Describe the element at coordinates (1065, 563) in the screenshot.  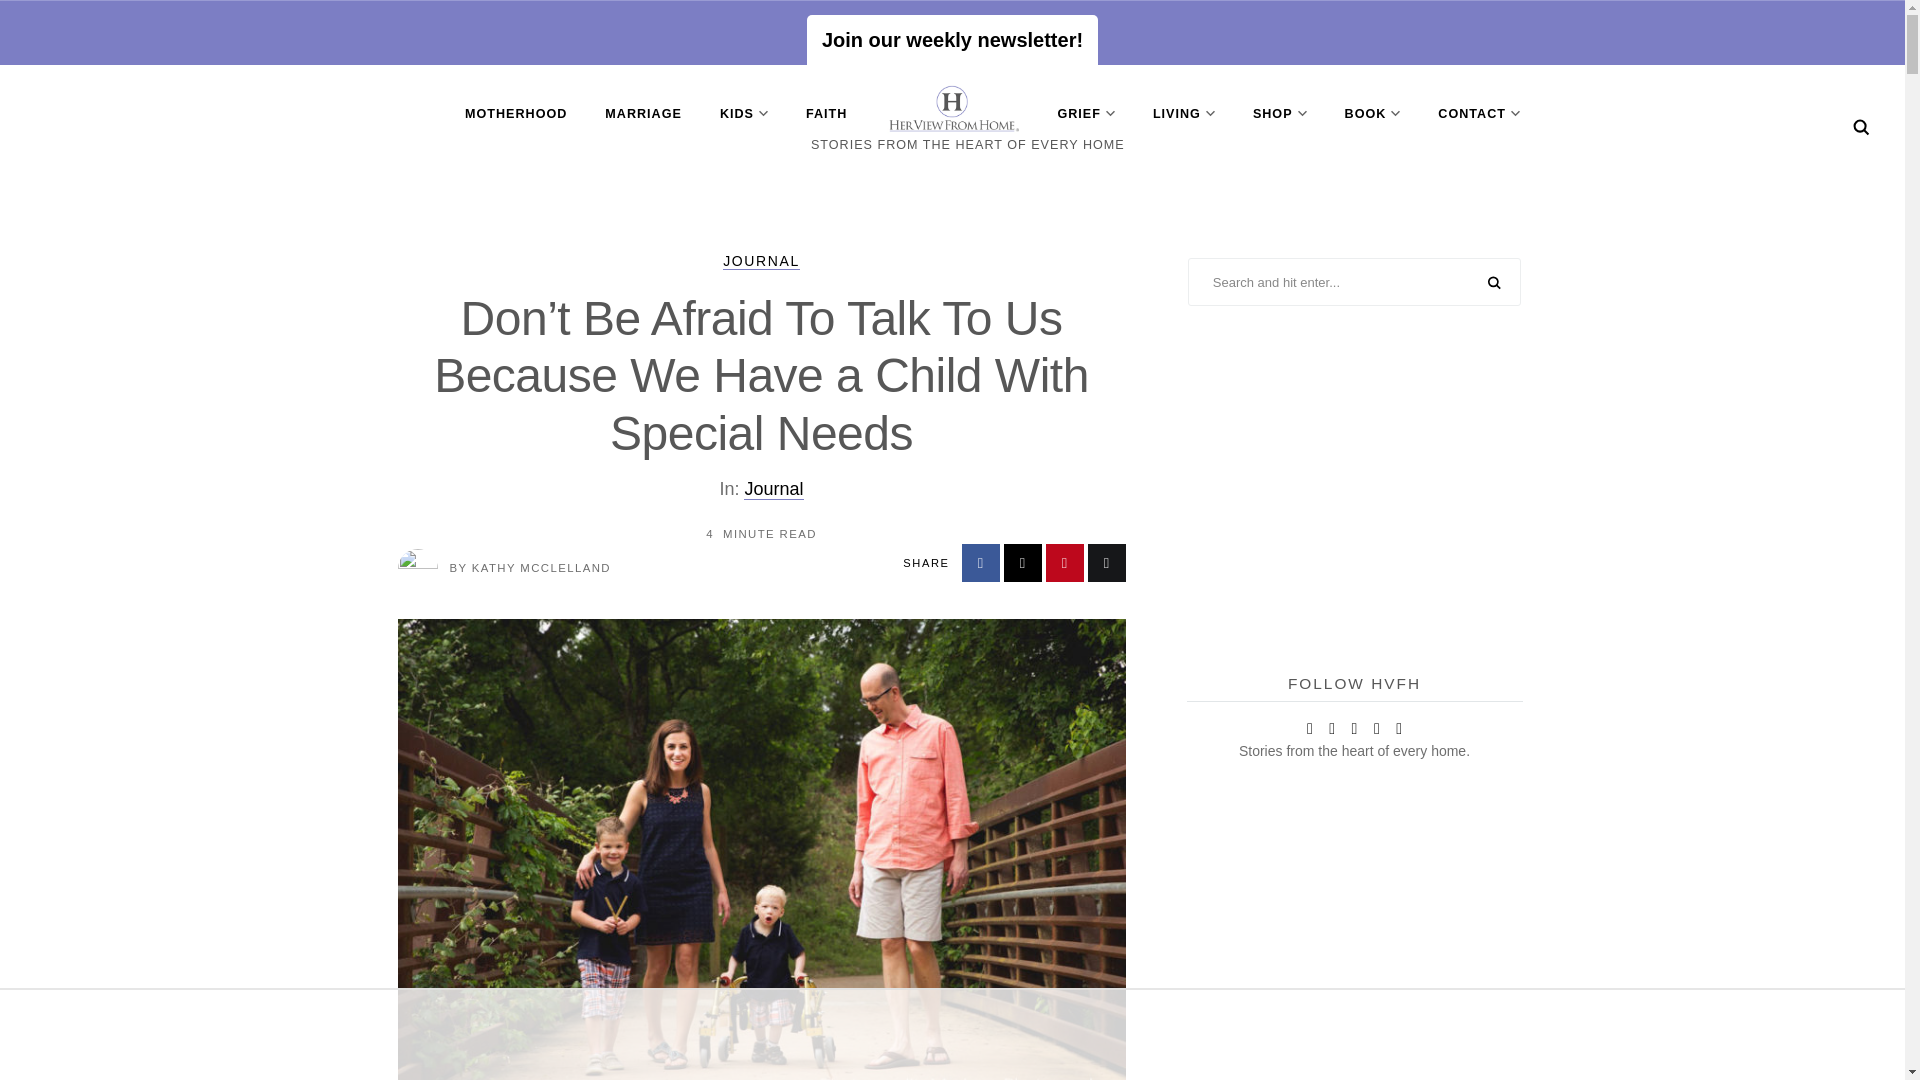
I see `Share on Pinterest` at that location.